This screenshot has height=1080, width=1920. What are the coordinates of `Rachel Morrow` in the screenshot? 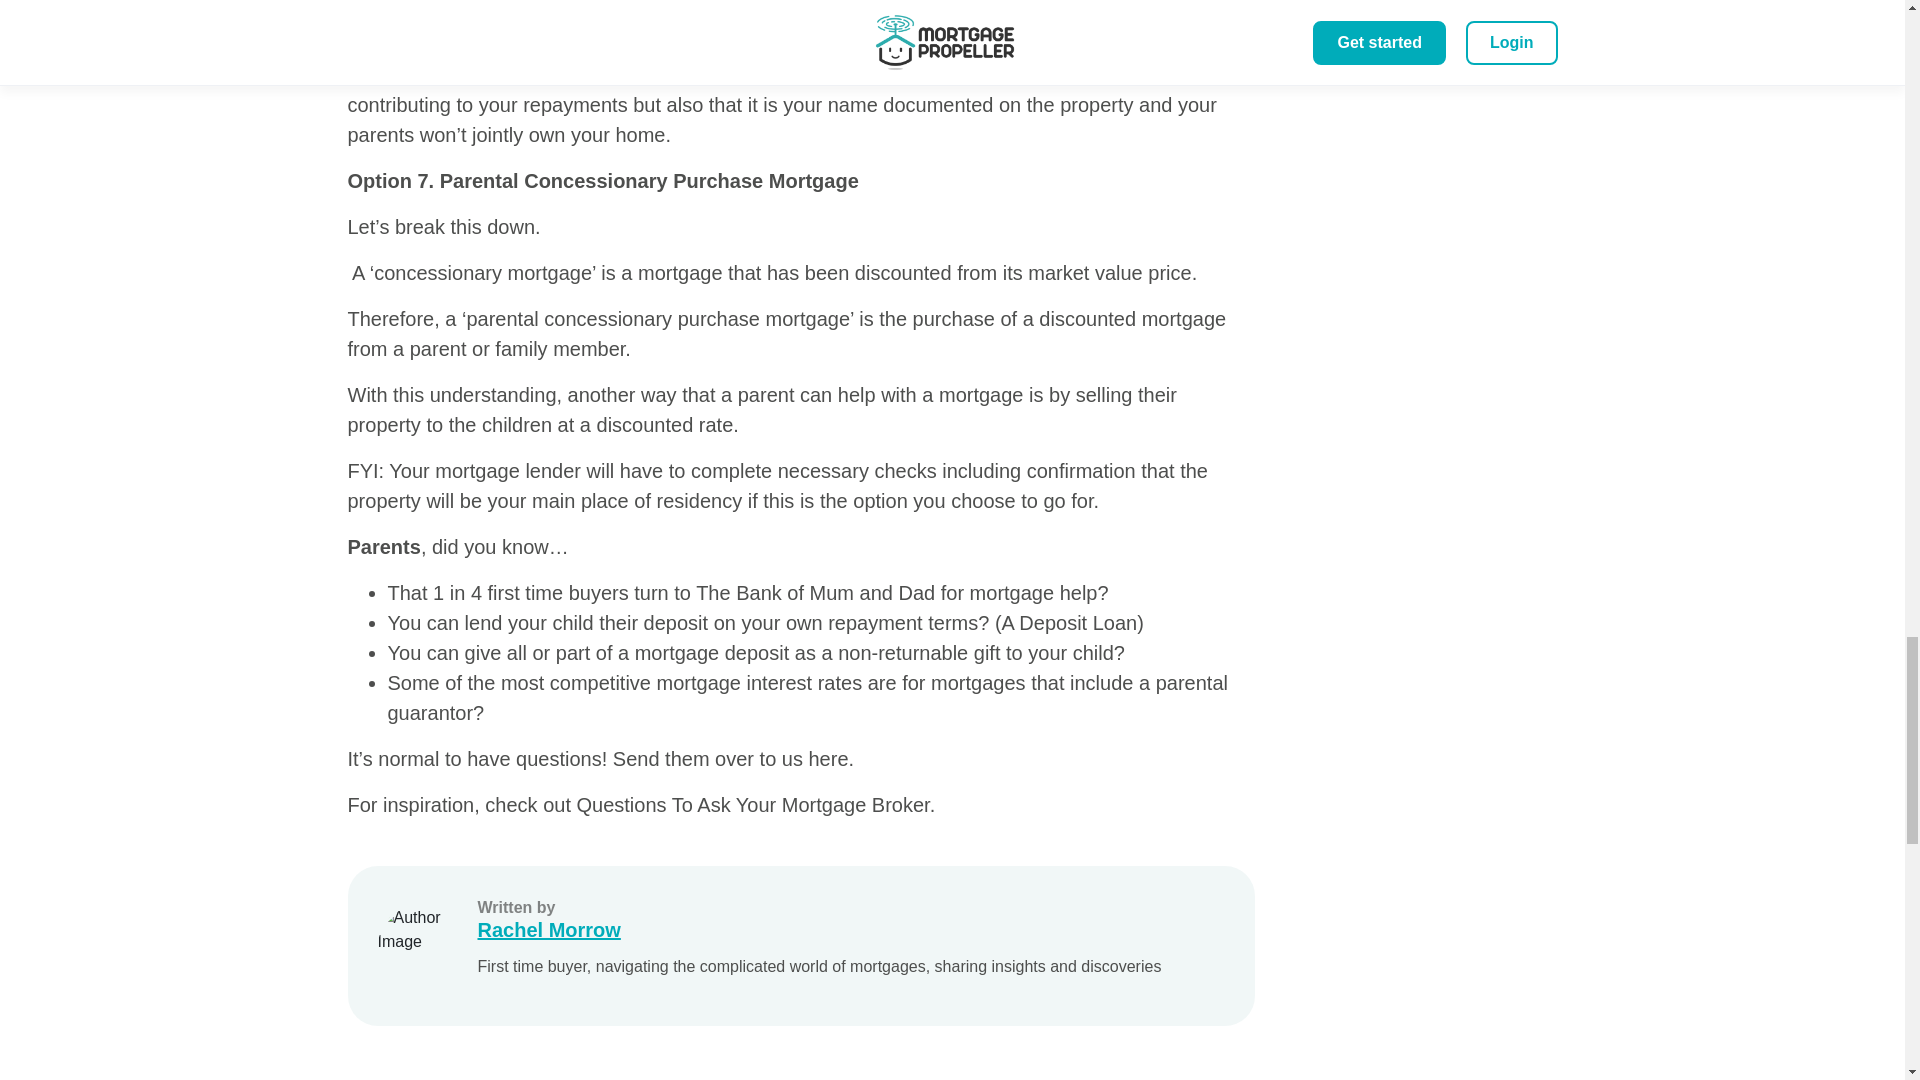 It's located at (820, 930).